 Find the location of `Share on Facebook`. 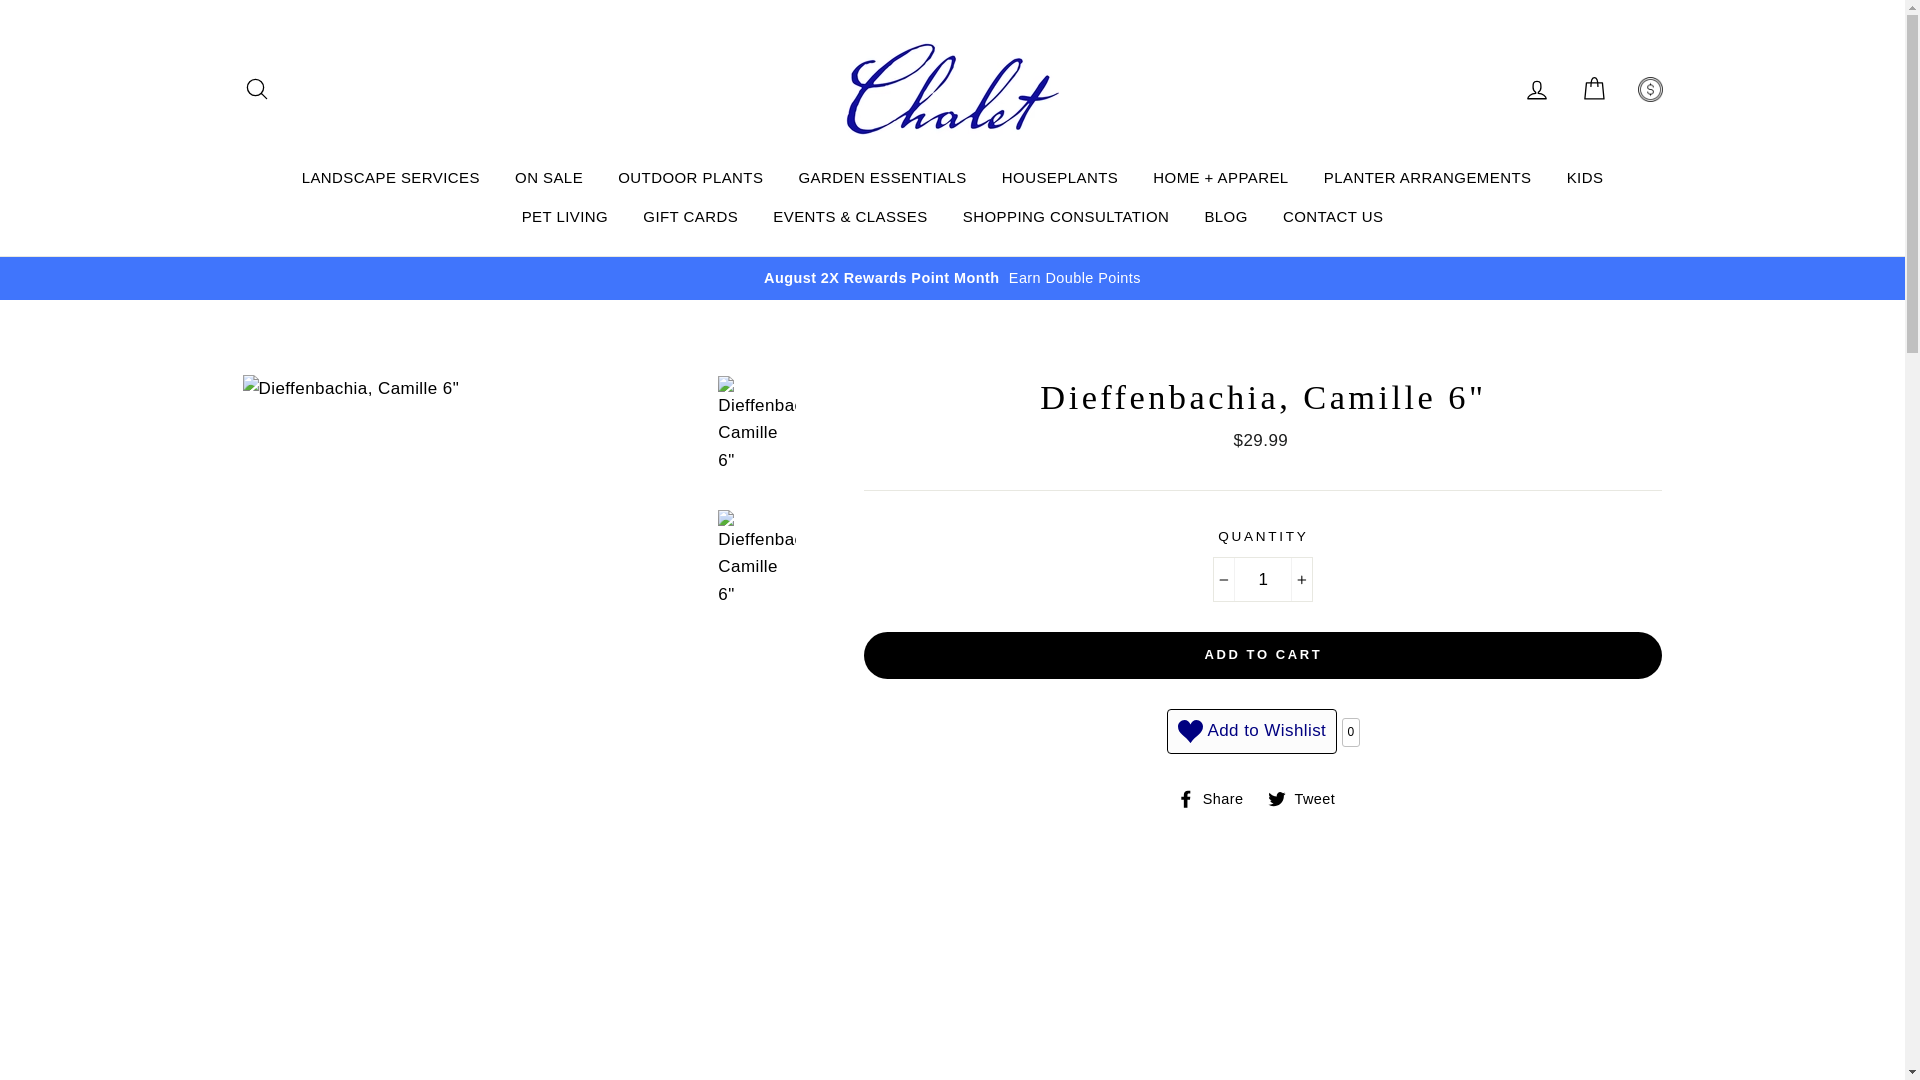

Share on Facebook is located at coordinates (1218, 798).